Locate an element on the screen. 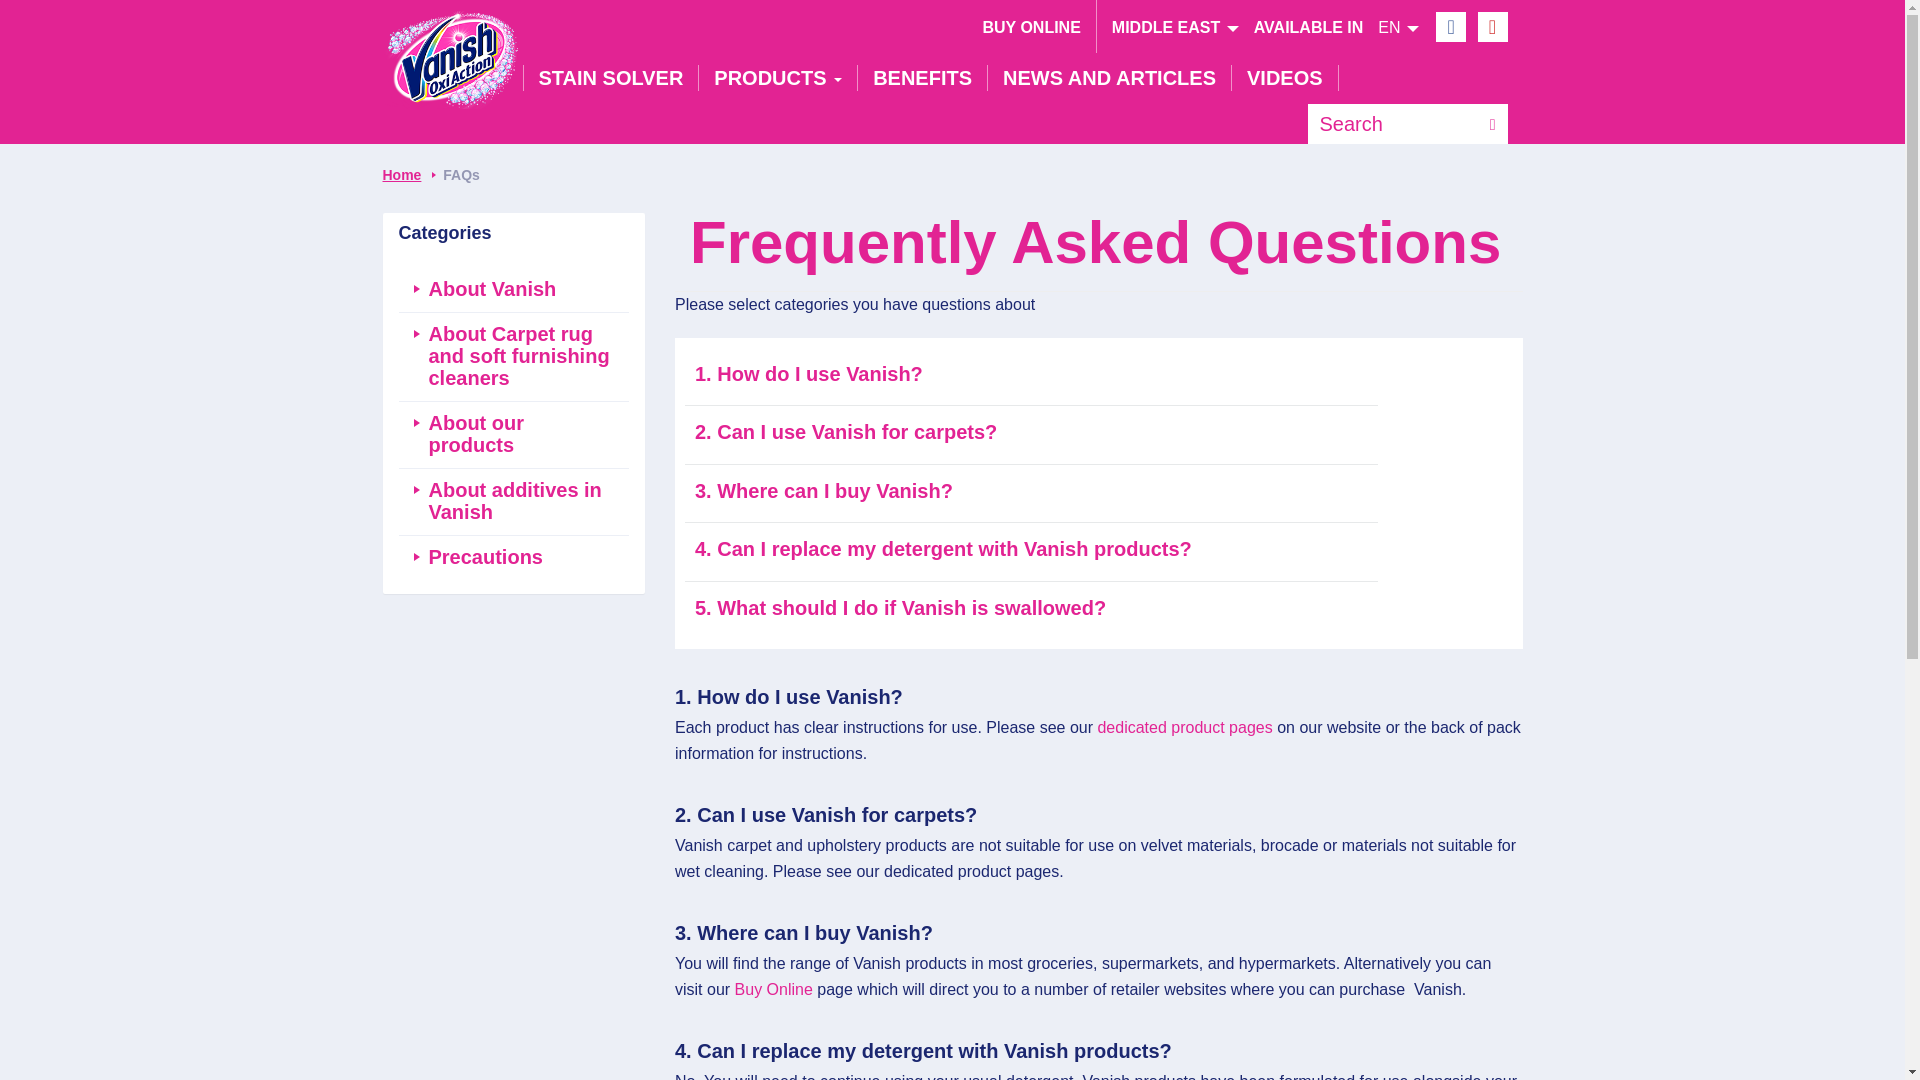 The width and height of the screenshot is (1920, 1080). Home is located at coordinates (450, 51).